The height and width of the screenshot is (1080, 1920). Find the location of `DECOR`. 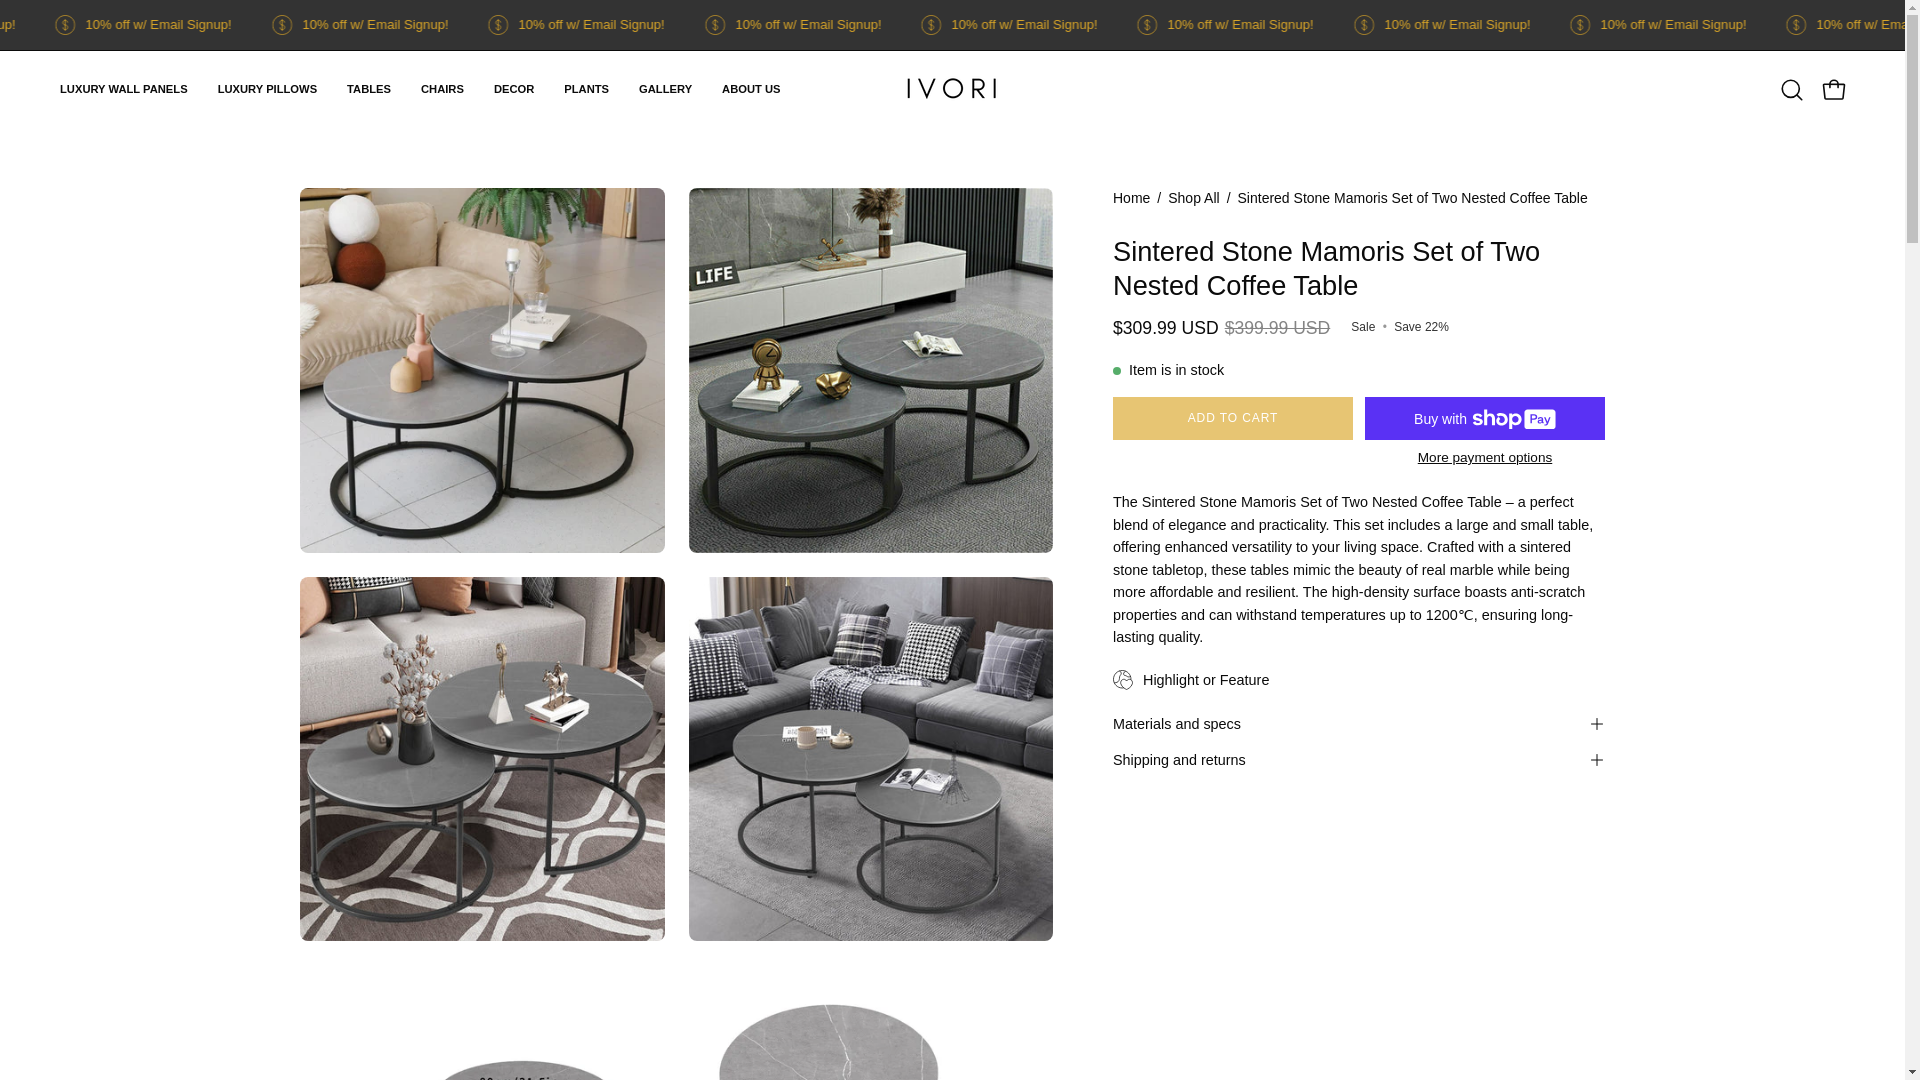

DECOR is located at coordinates (514, 89).